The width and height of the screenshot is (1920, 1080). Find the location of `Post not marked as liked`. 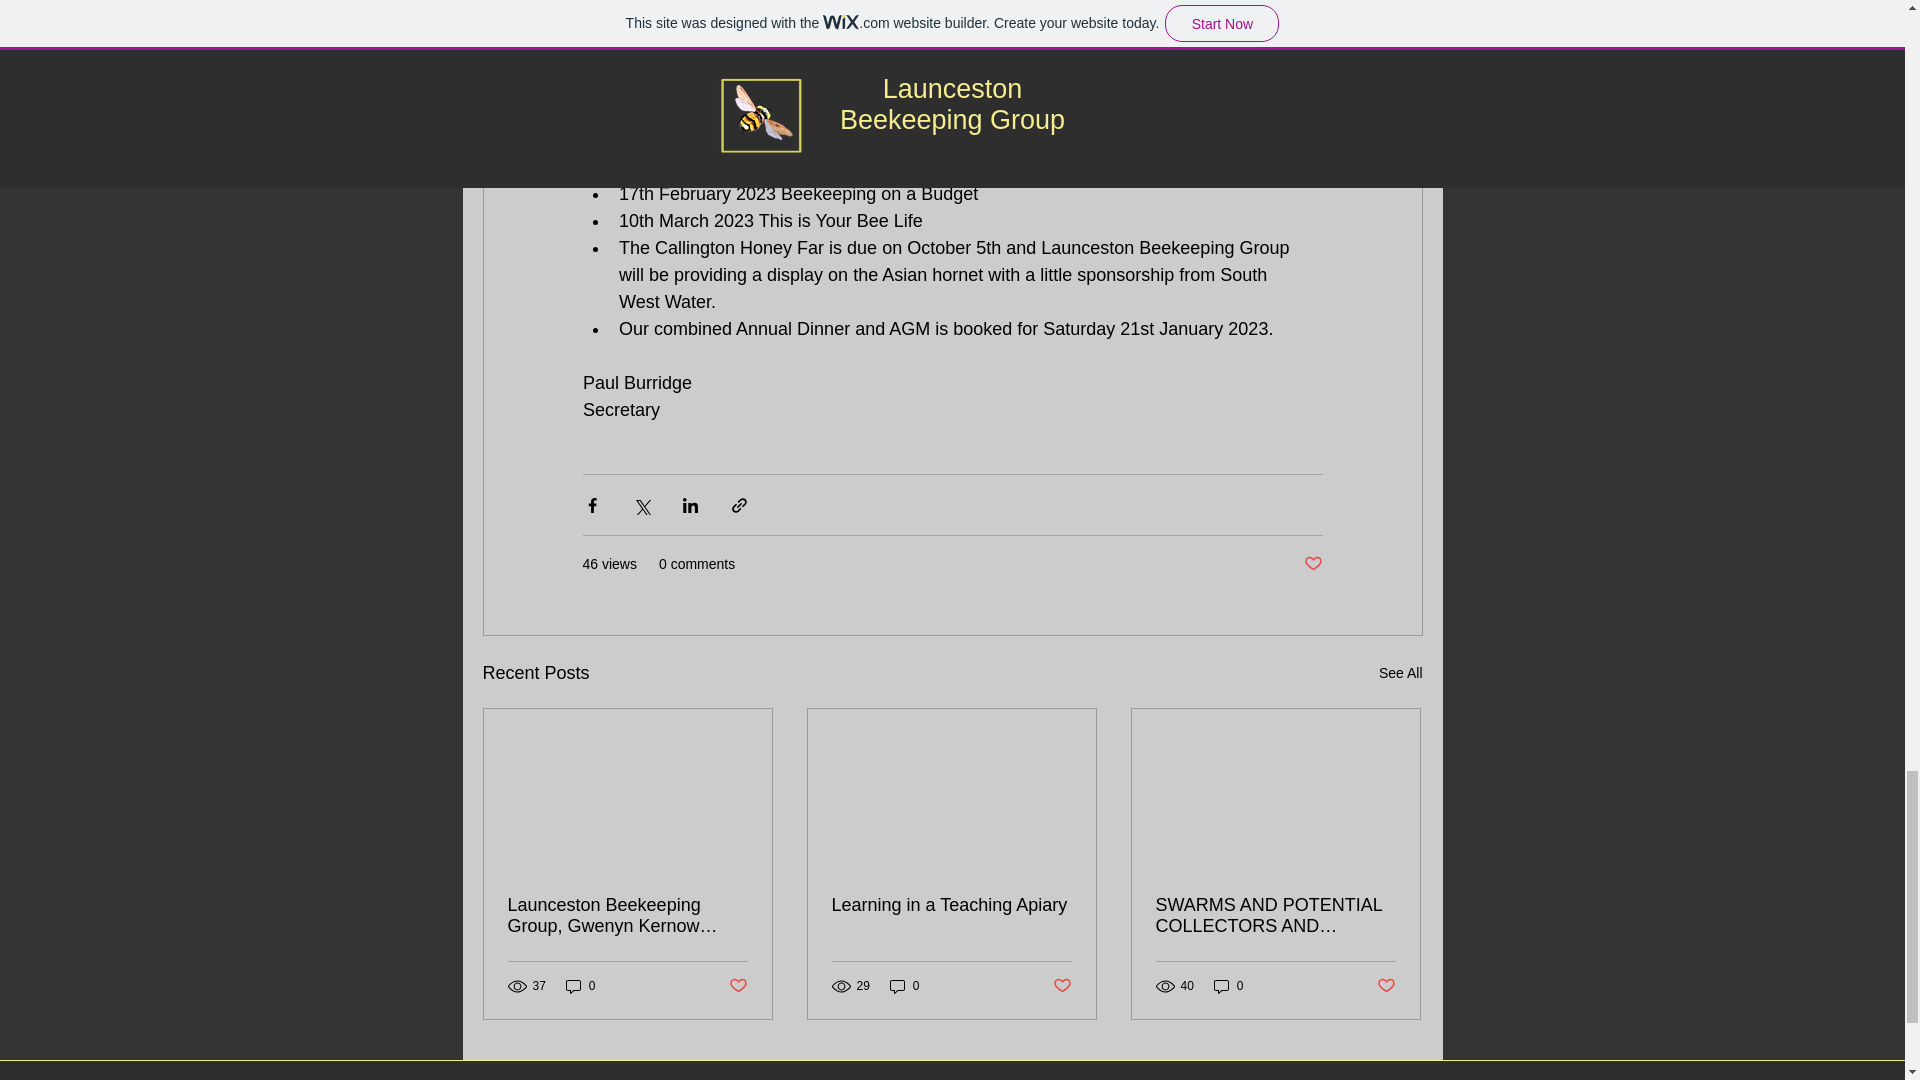

Post not marked as liked is located at coordinates (1062, 986).